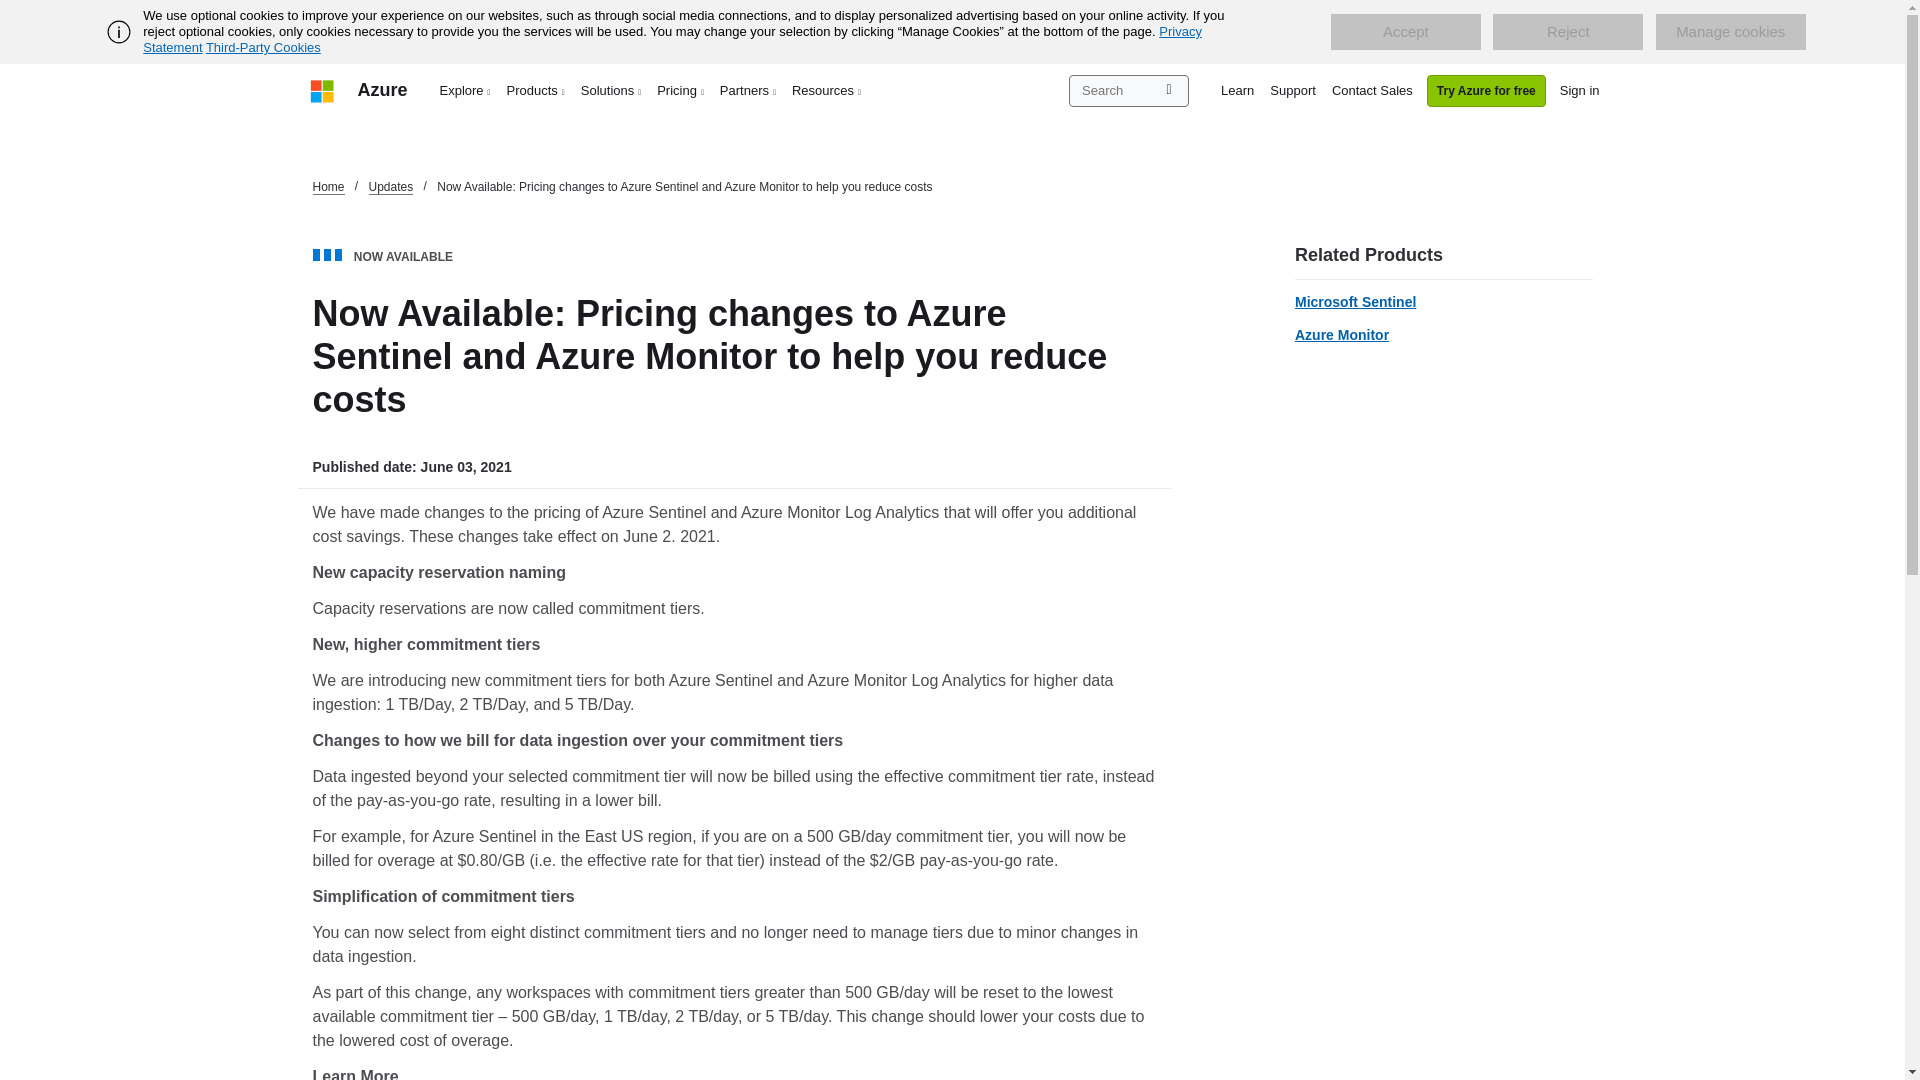  Describe the element at coordinates (262, 47) in the screenshot. I see `Third-Party Cookies` at that location.